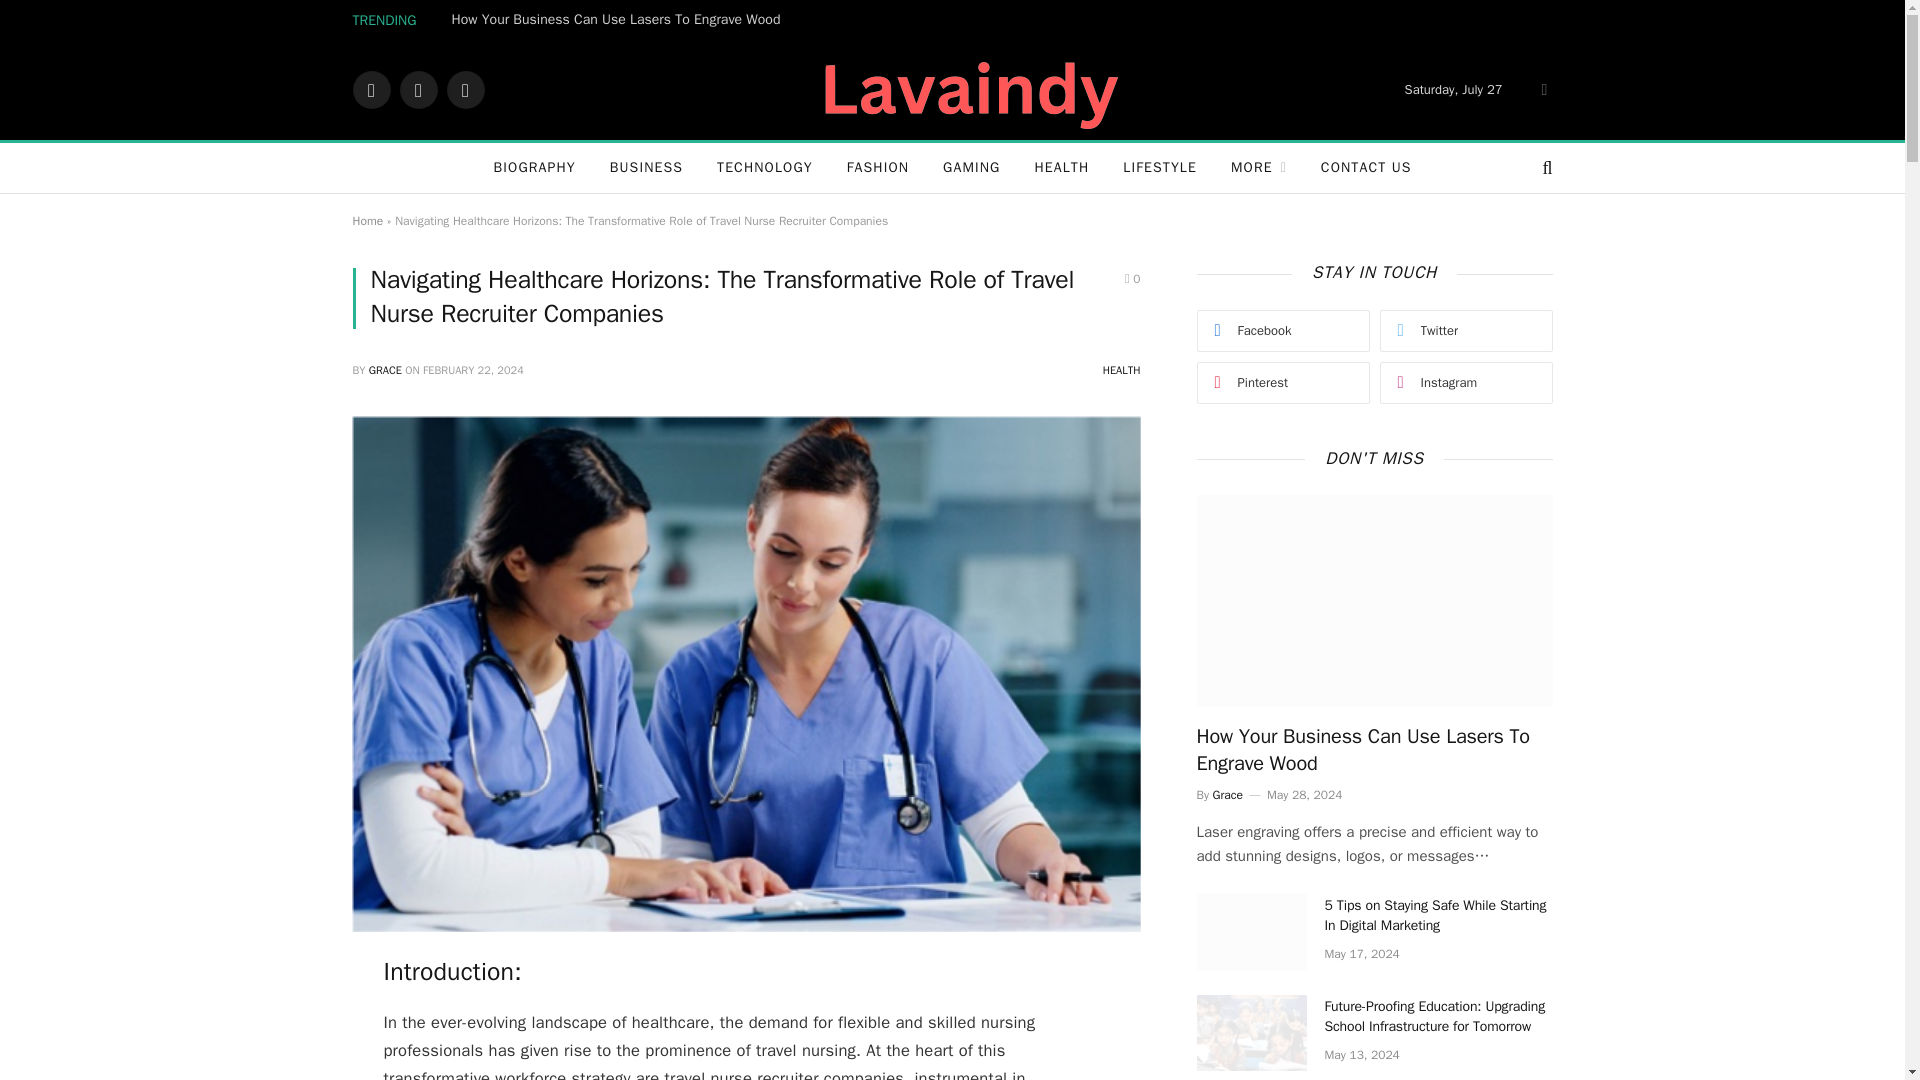  I want to click on Search, so click(1544, 168).